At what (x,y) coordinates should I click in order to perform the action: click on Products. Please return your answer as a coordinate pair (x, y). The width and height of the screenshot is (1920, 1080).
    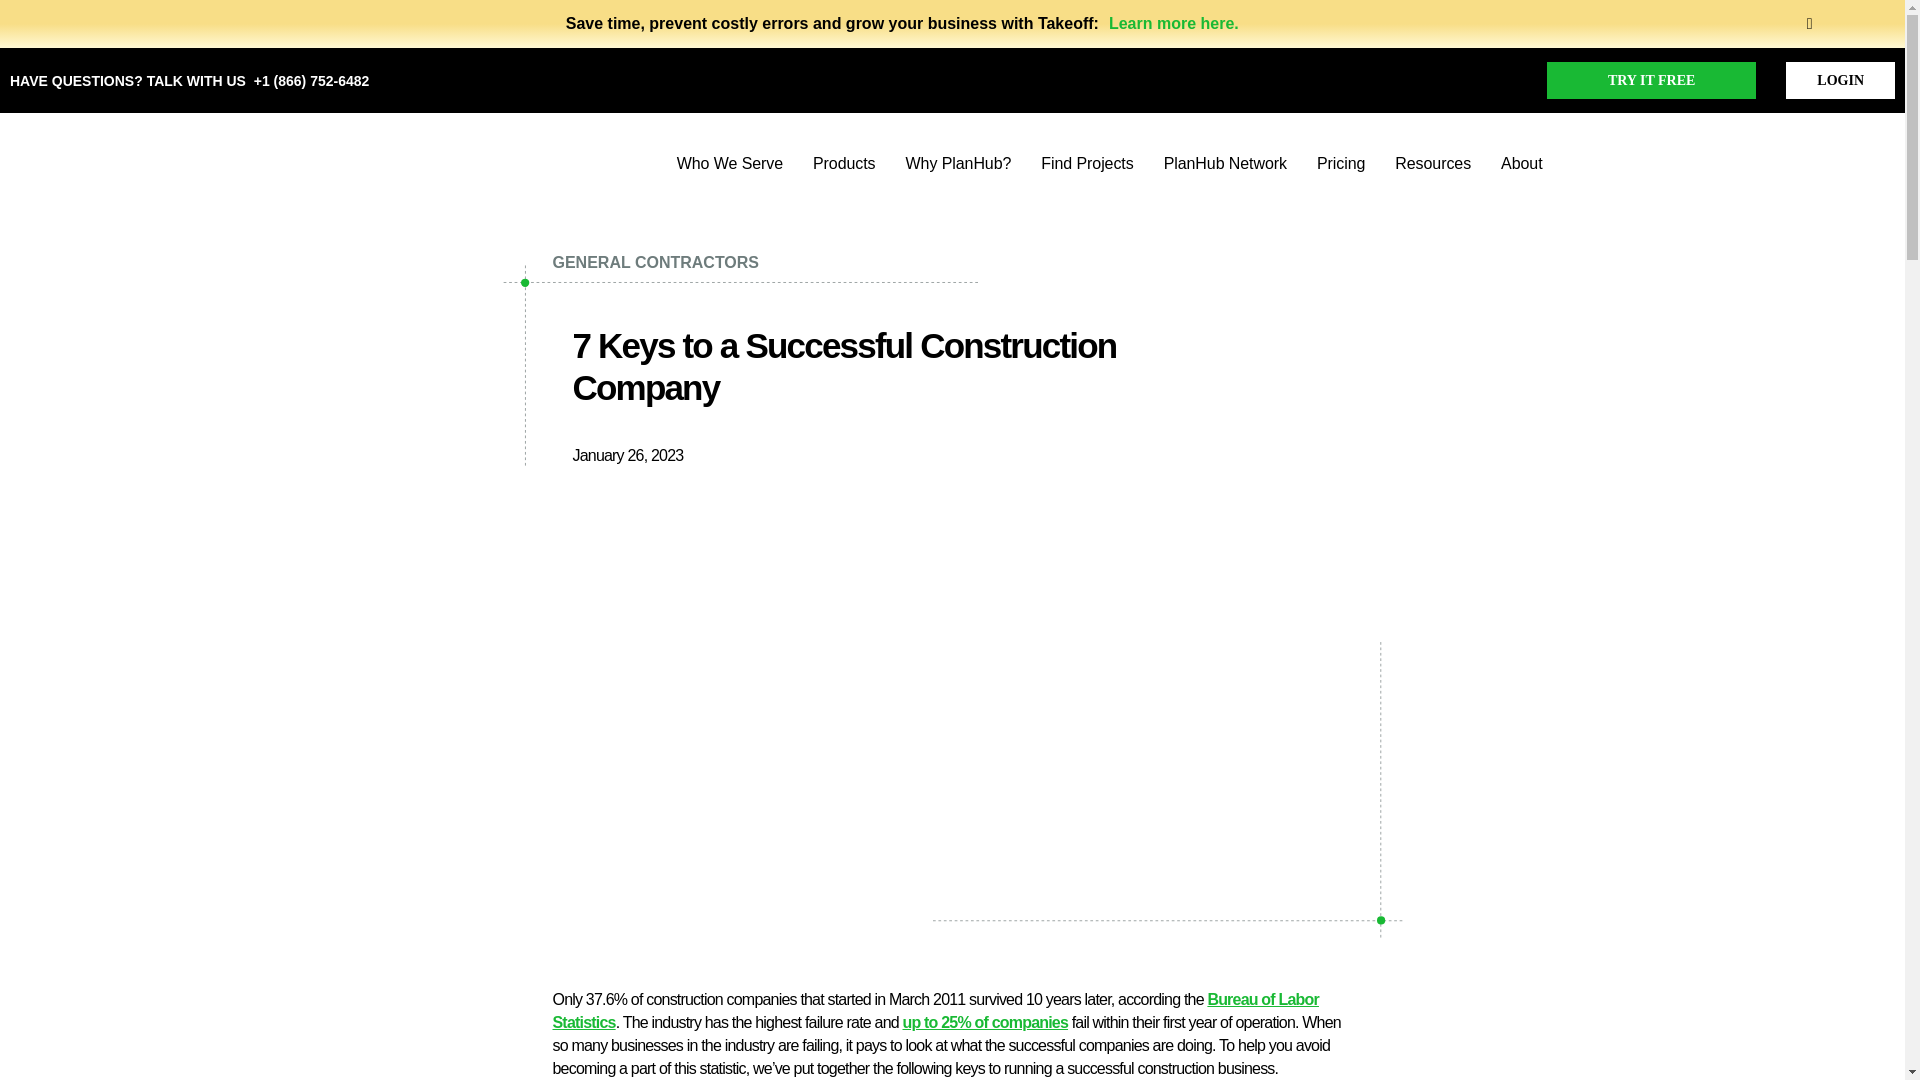
    Looking at the image, I should click on (844, 164).